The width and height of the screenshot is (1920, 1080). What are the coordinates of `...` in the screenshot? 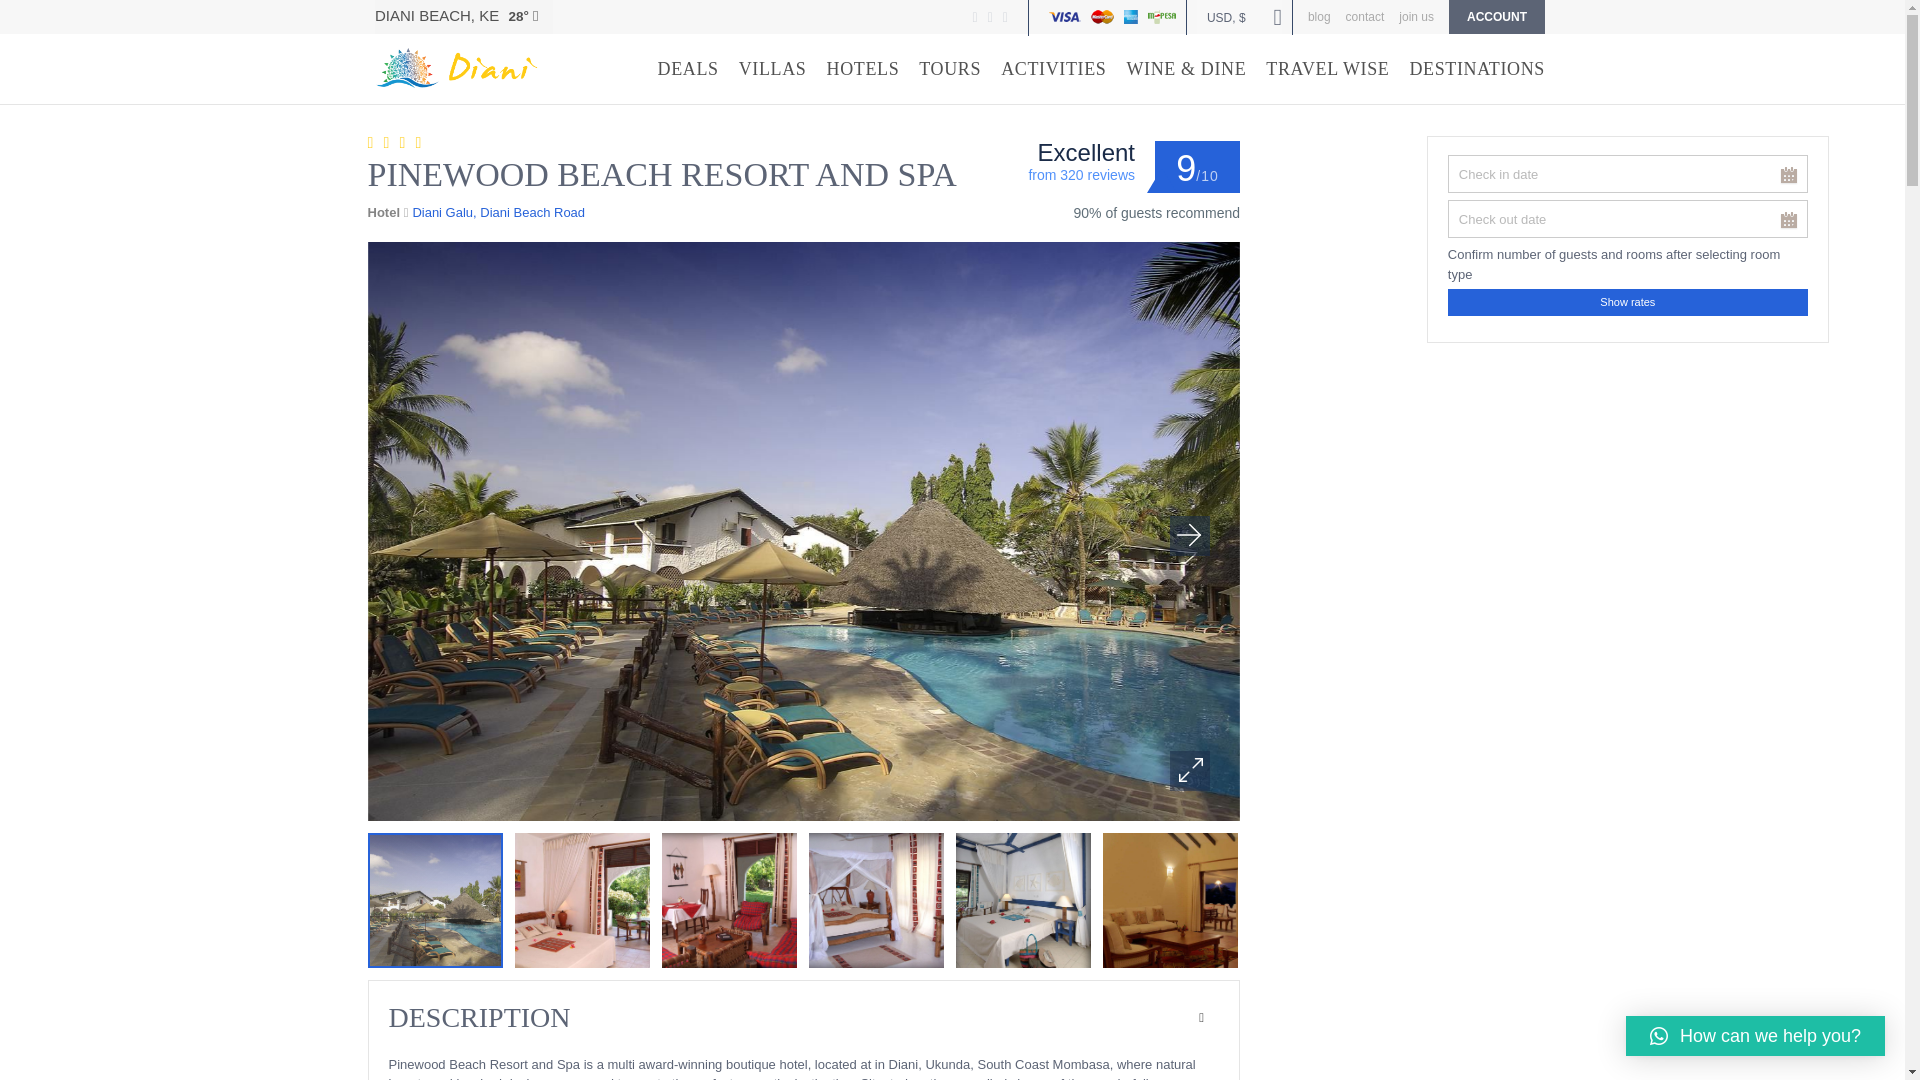 It's located at (1788, 176).